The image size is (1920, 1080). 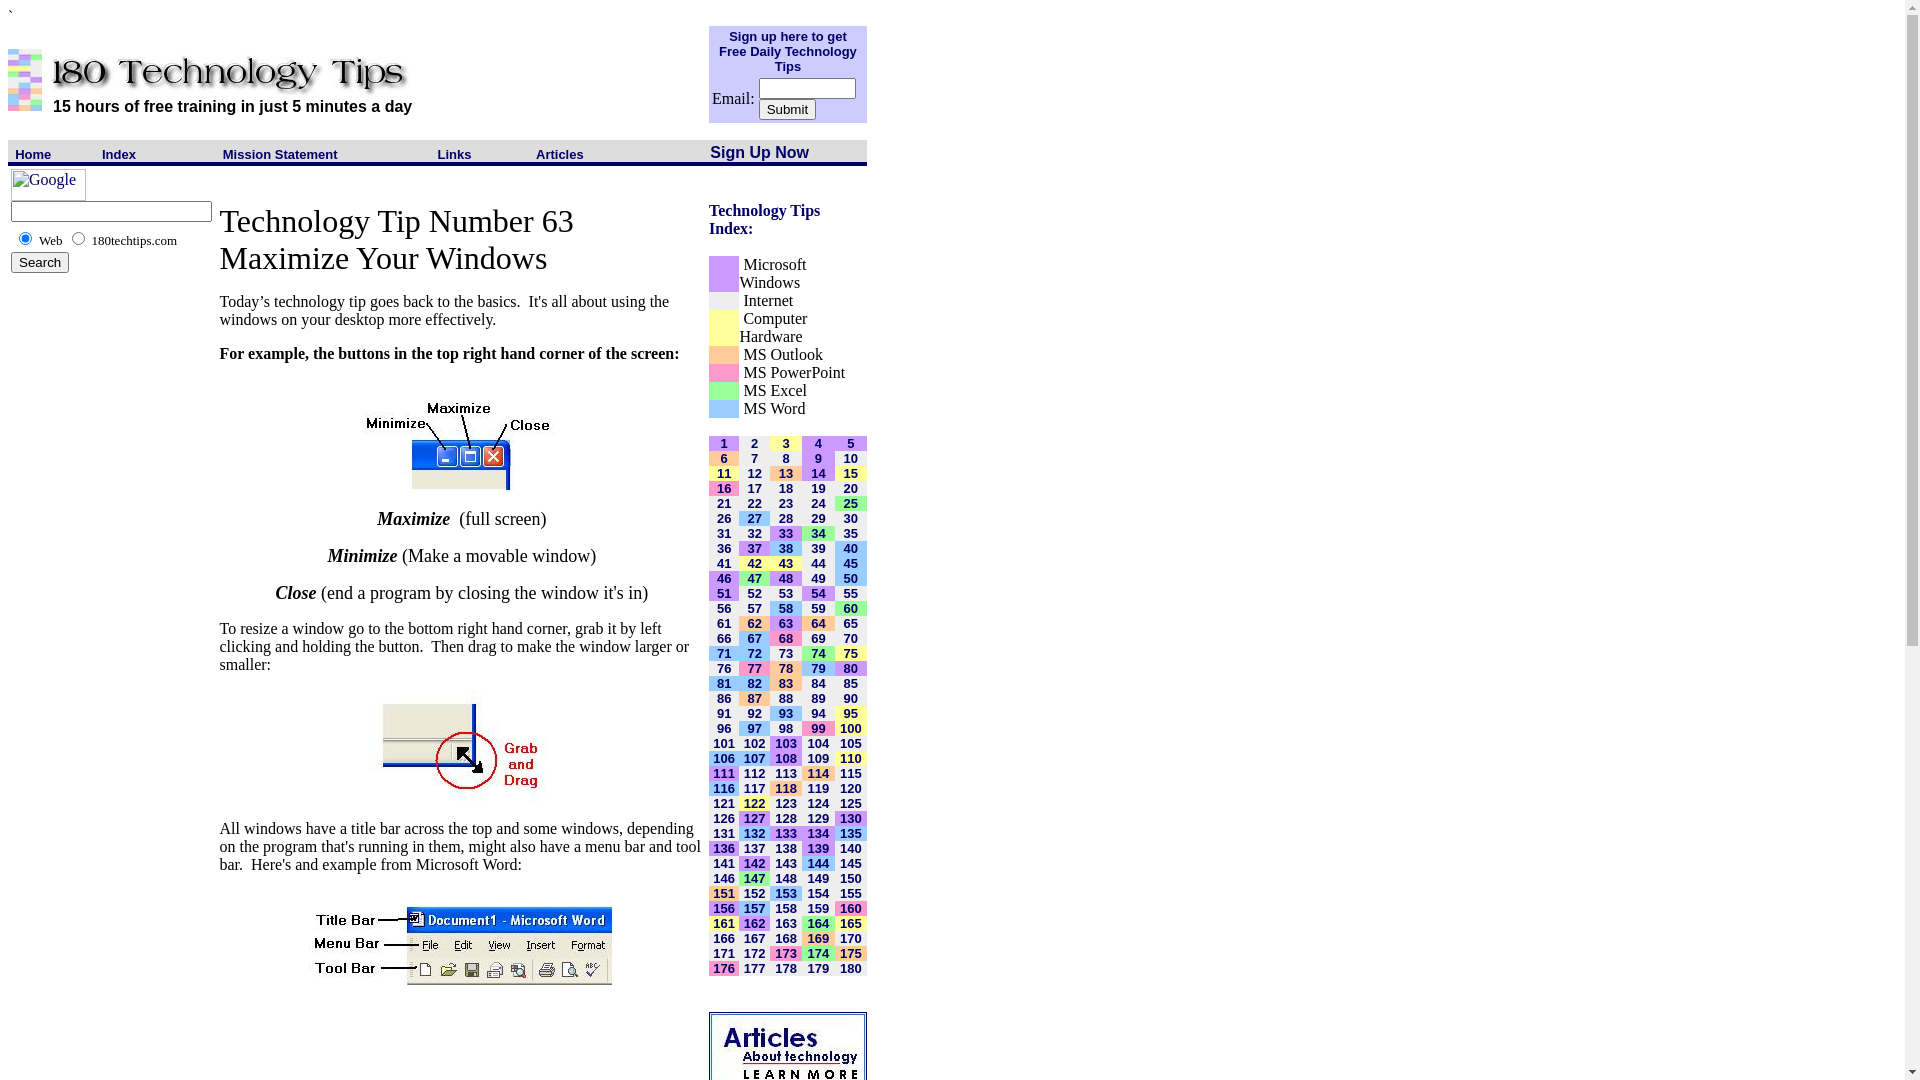 I want to click on 8, so click(x=786, y=458).